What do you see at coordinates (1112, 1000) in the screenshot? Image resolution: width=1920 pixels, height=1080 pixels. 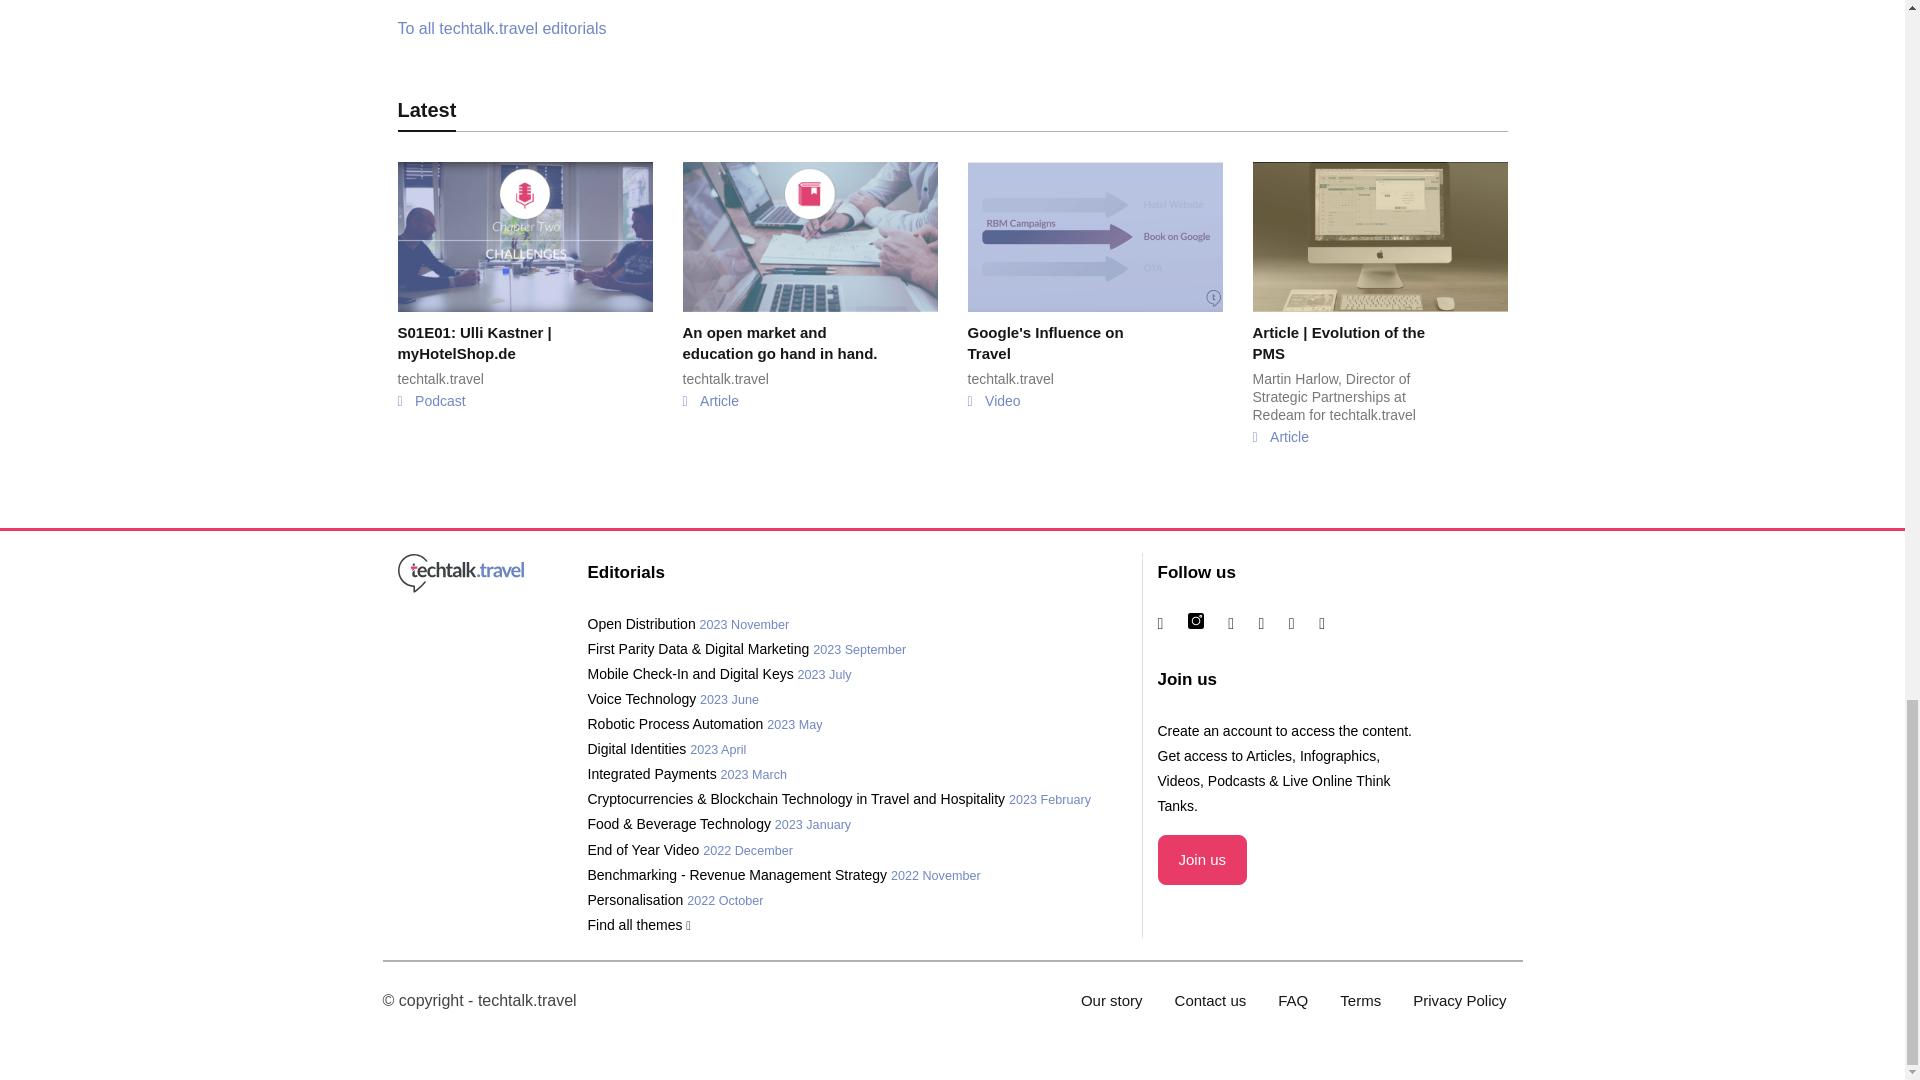 I see `Our story` at bounding box center [1112, 1000].